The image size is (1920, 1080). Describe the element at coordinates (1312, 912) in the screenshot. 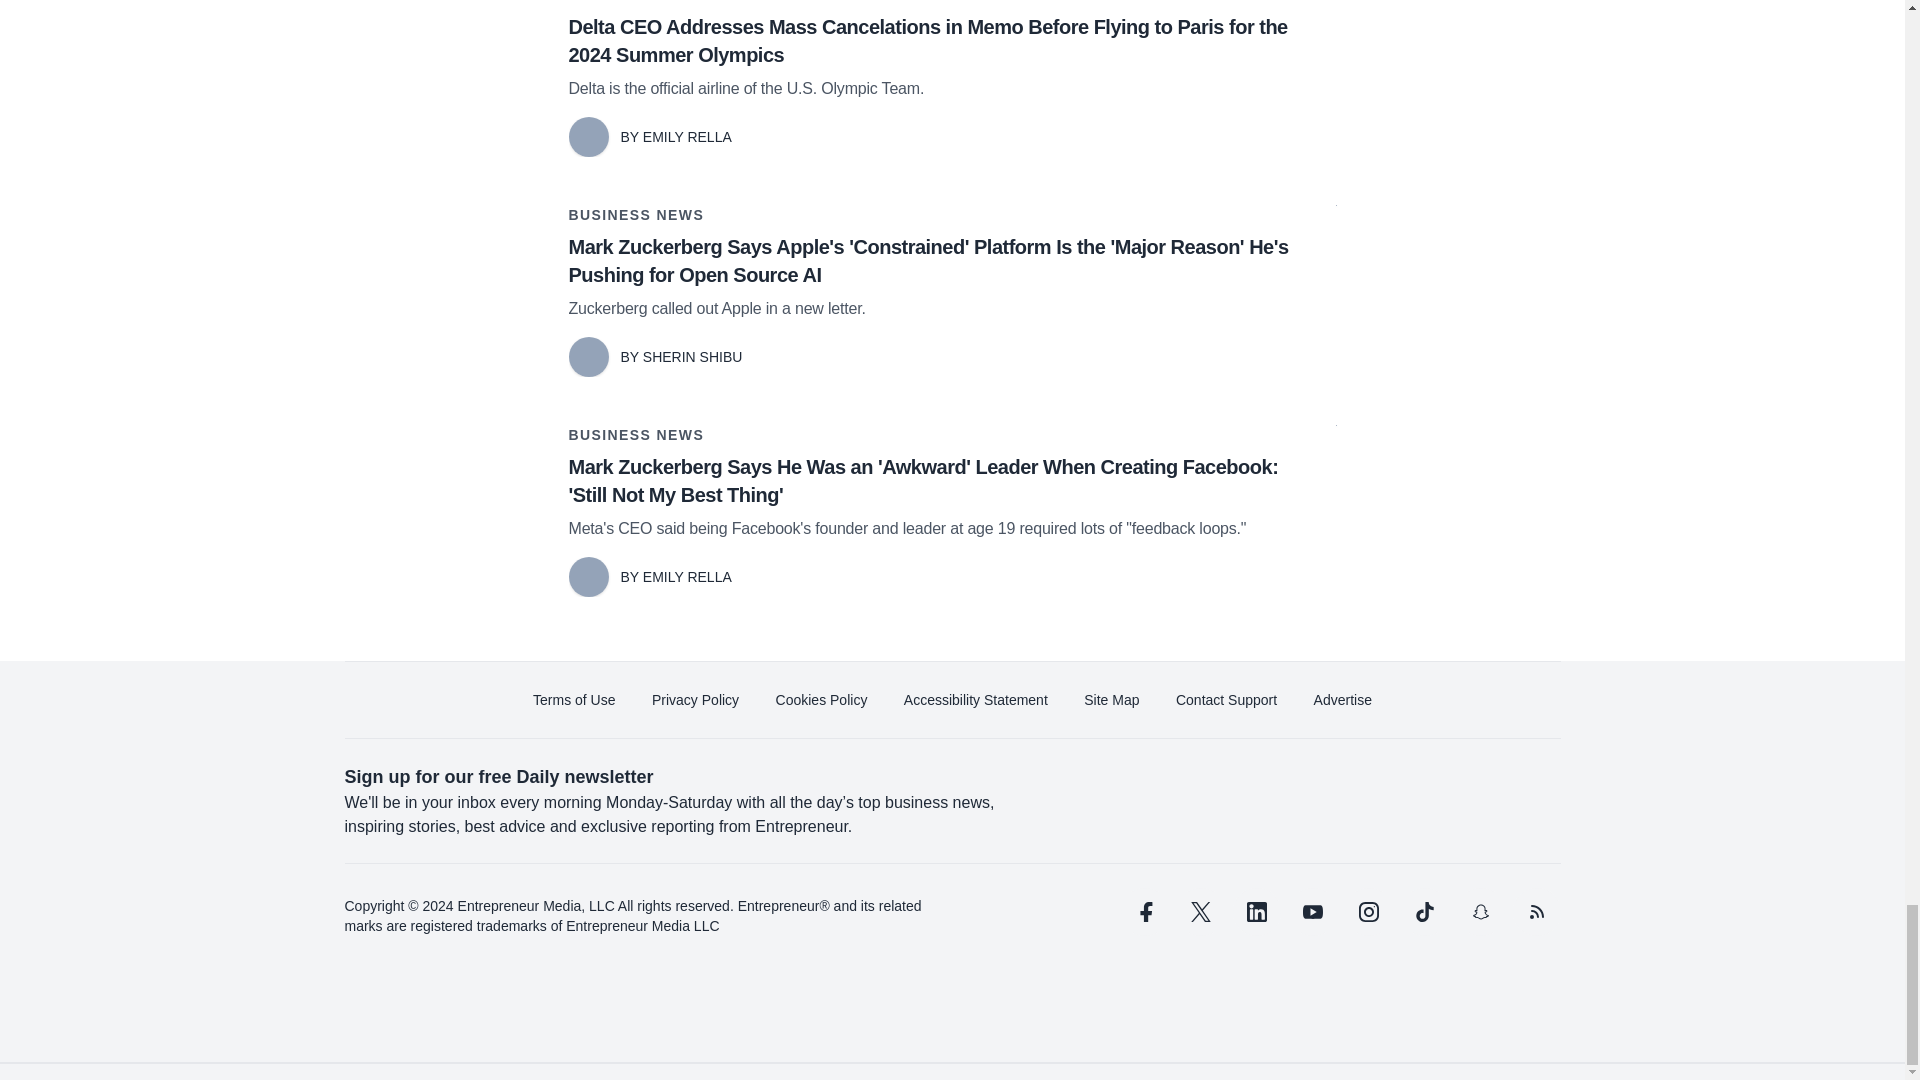

I see `youtube` at that location.